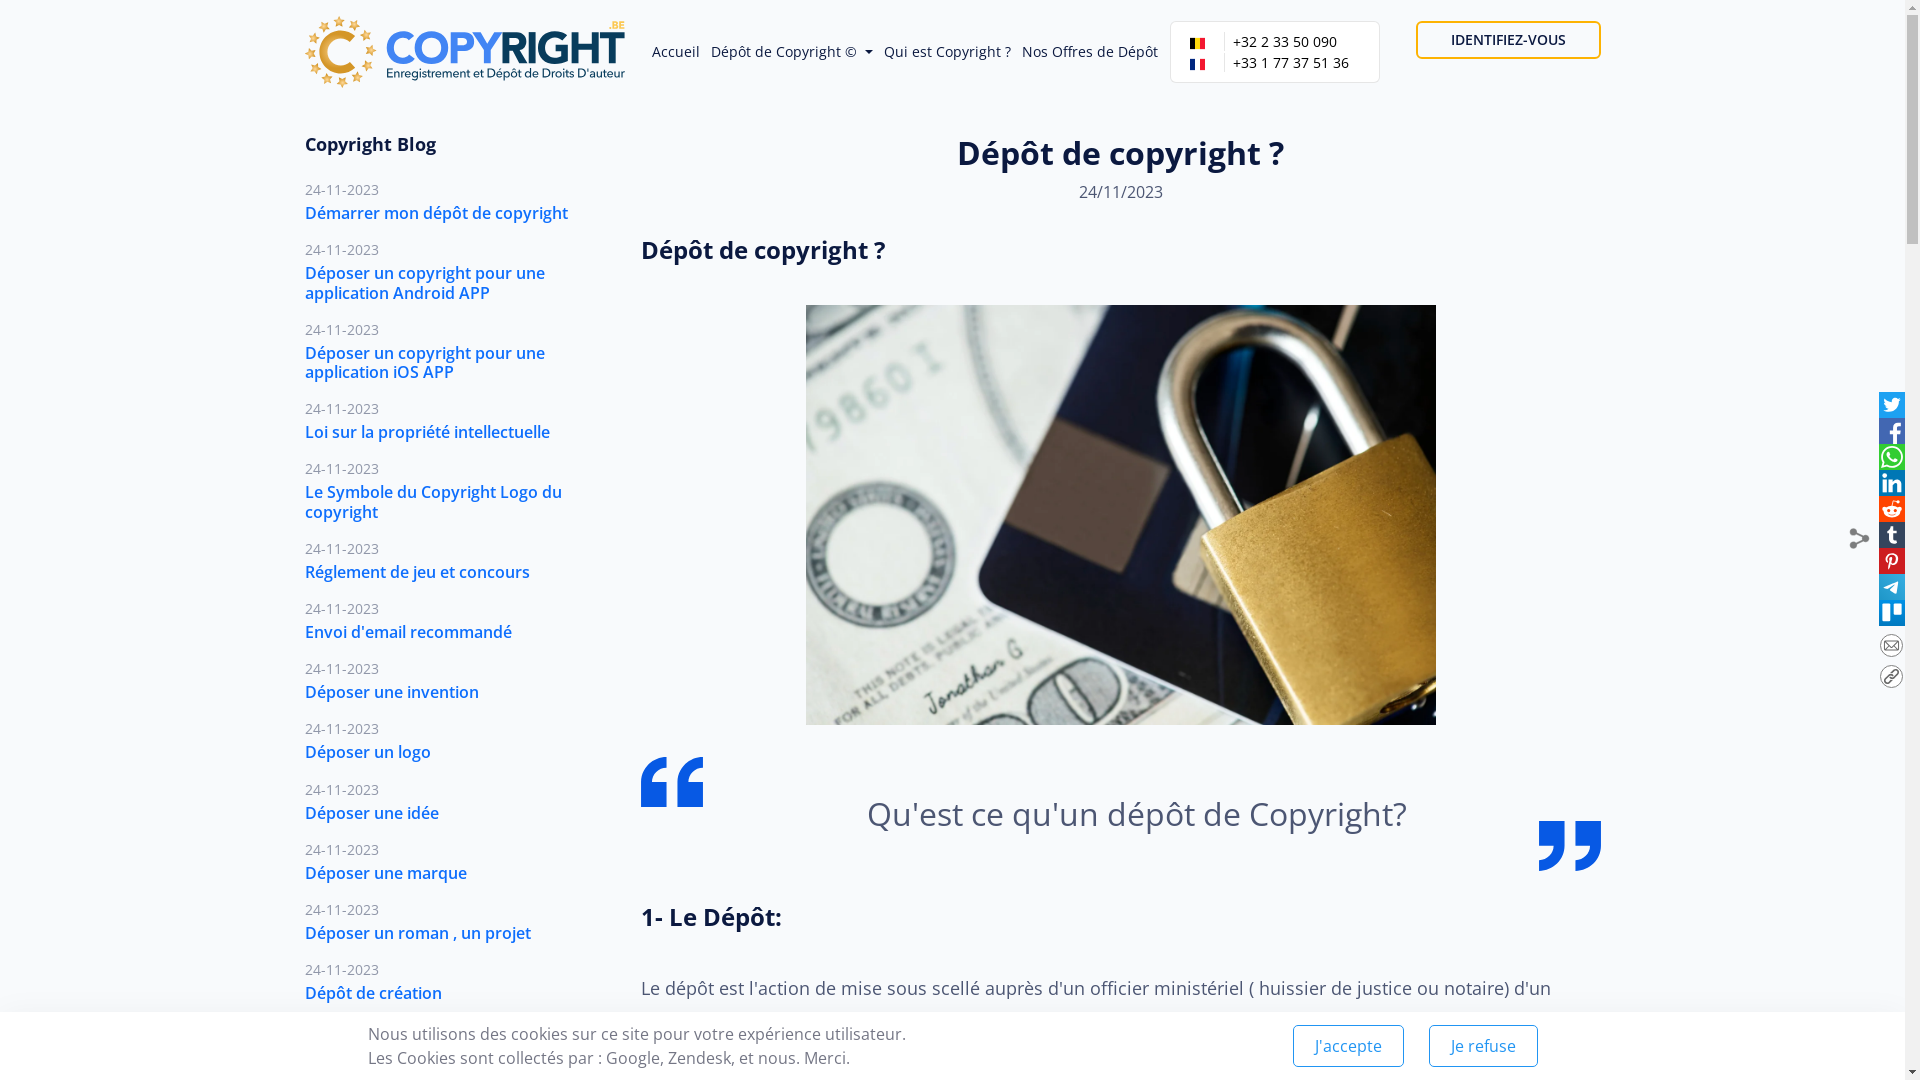  Describe the element at coordinates (1348, 1046) in the screenshot. I see `J'accepte` at that location.